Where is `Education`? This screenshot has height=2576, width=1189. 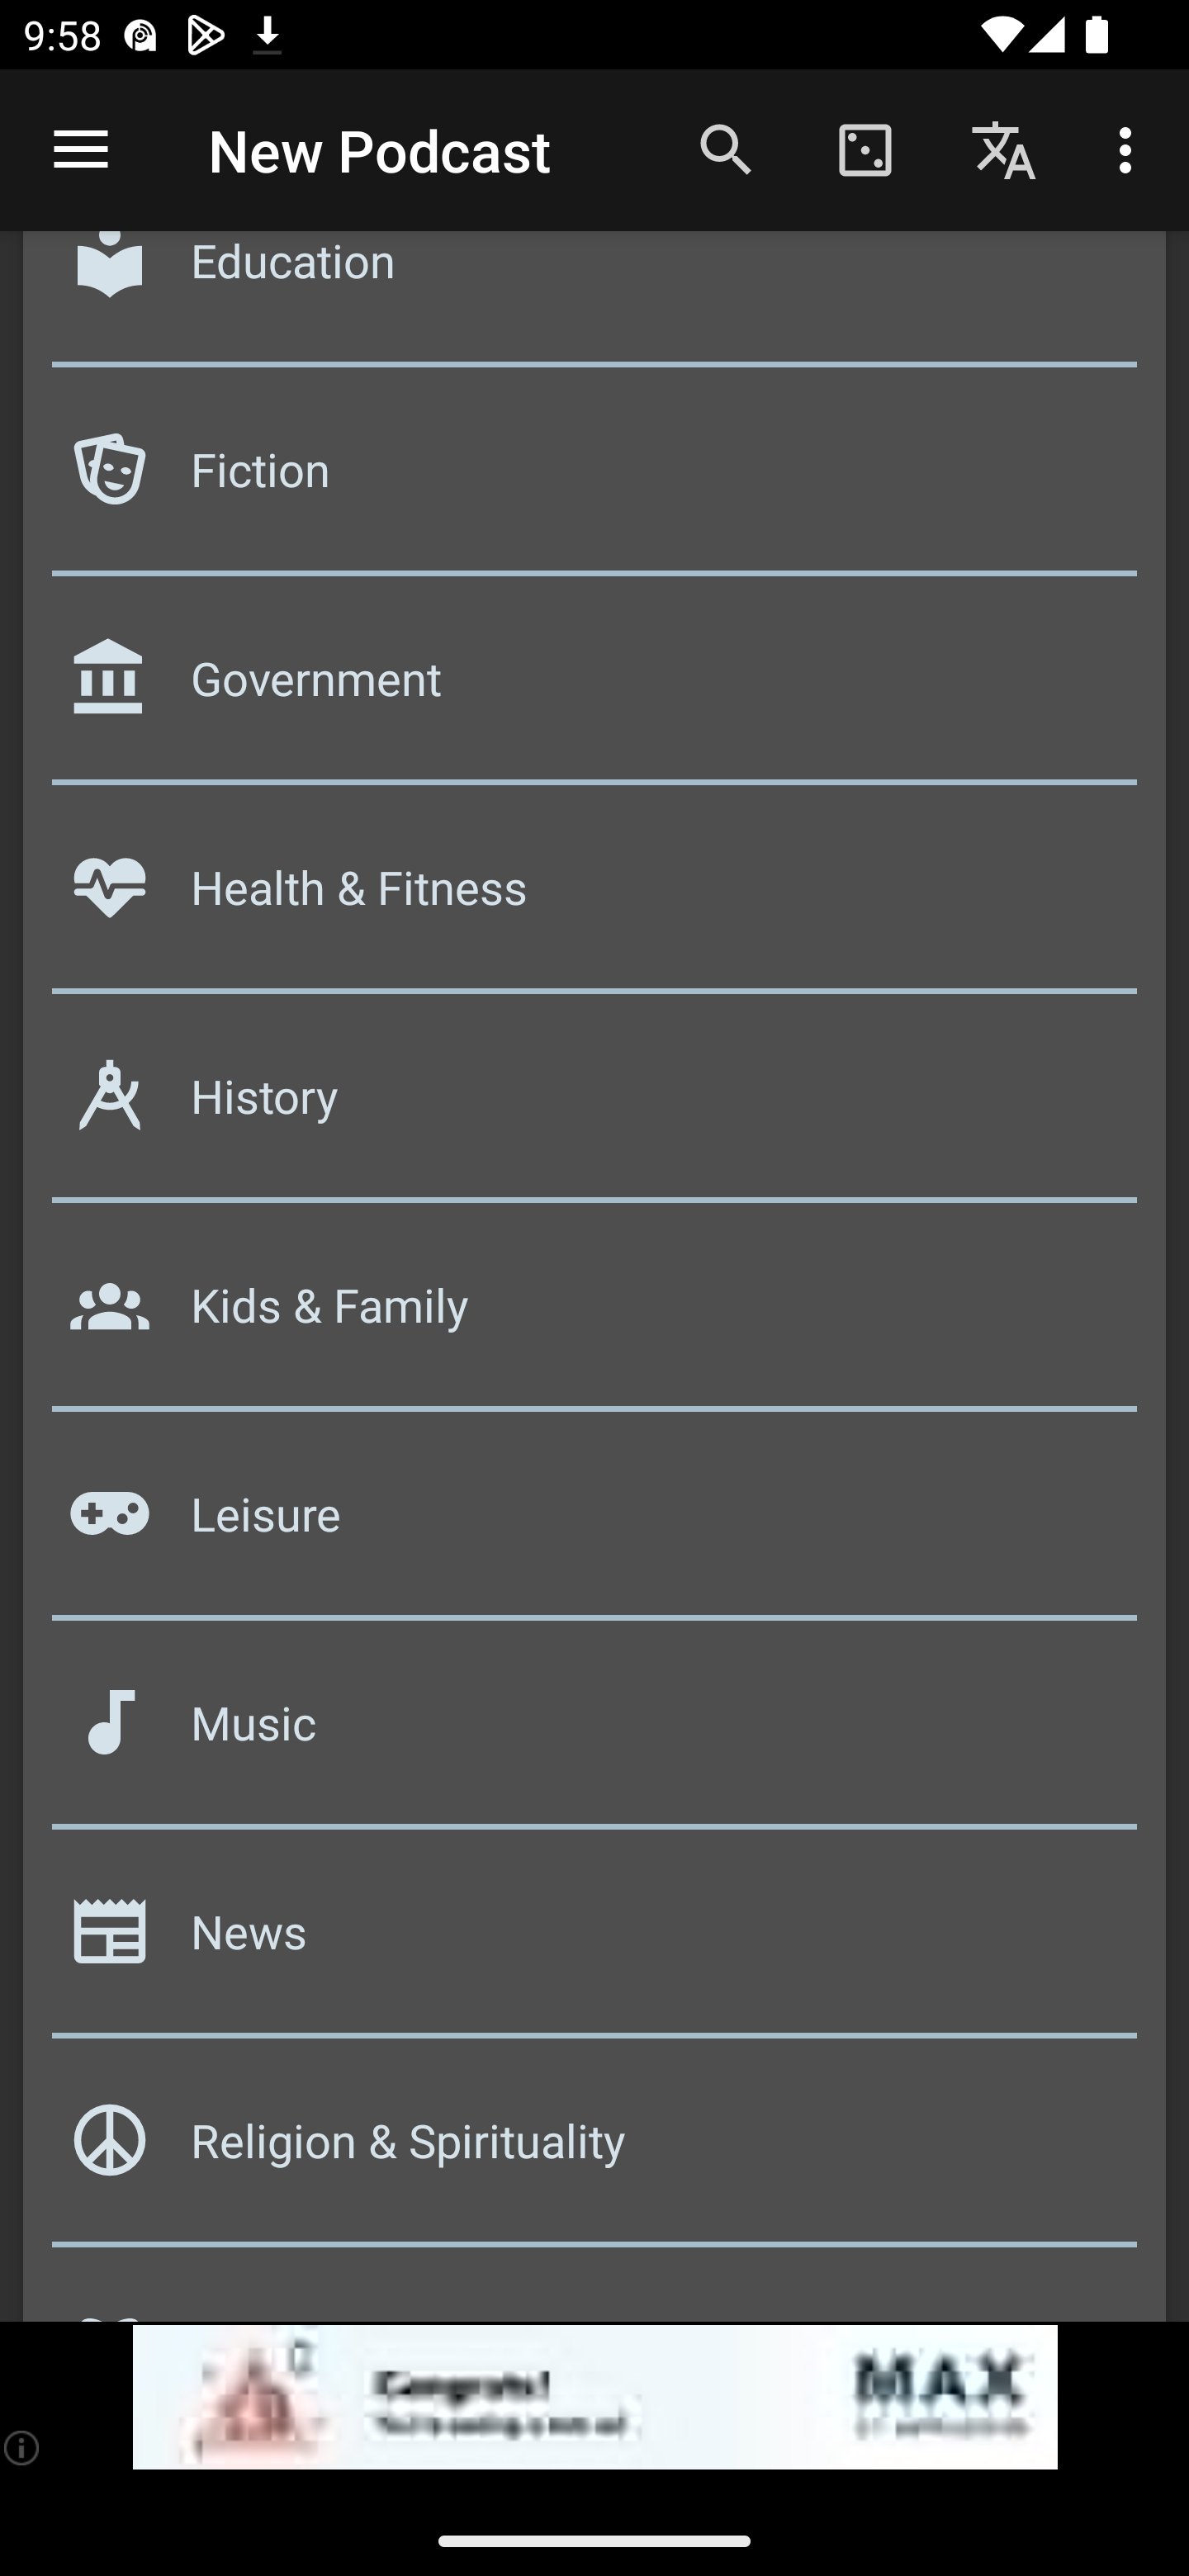
Education is located at coordinates (594, 304).